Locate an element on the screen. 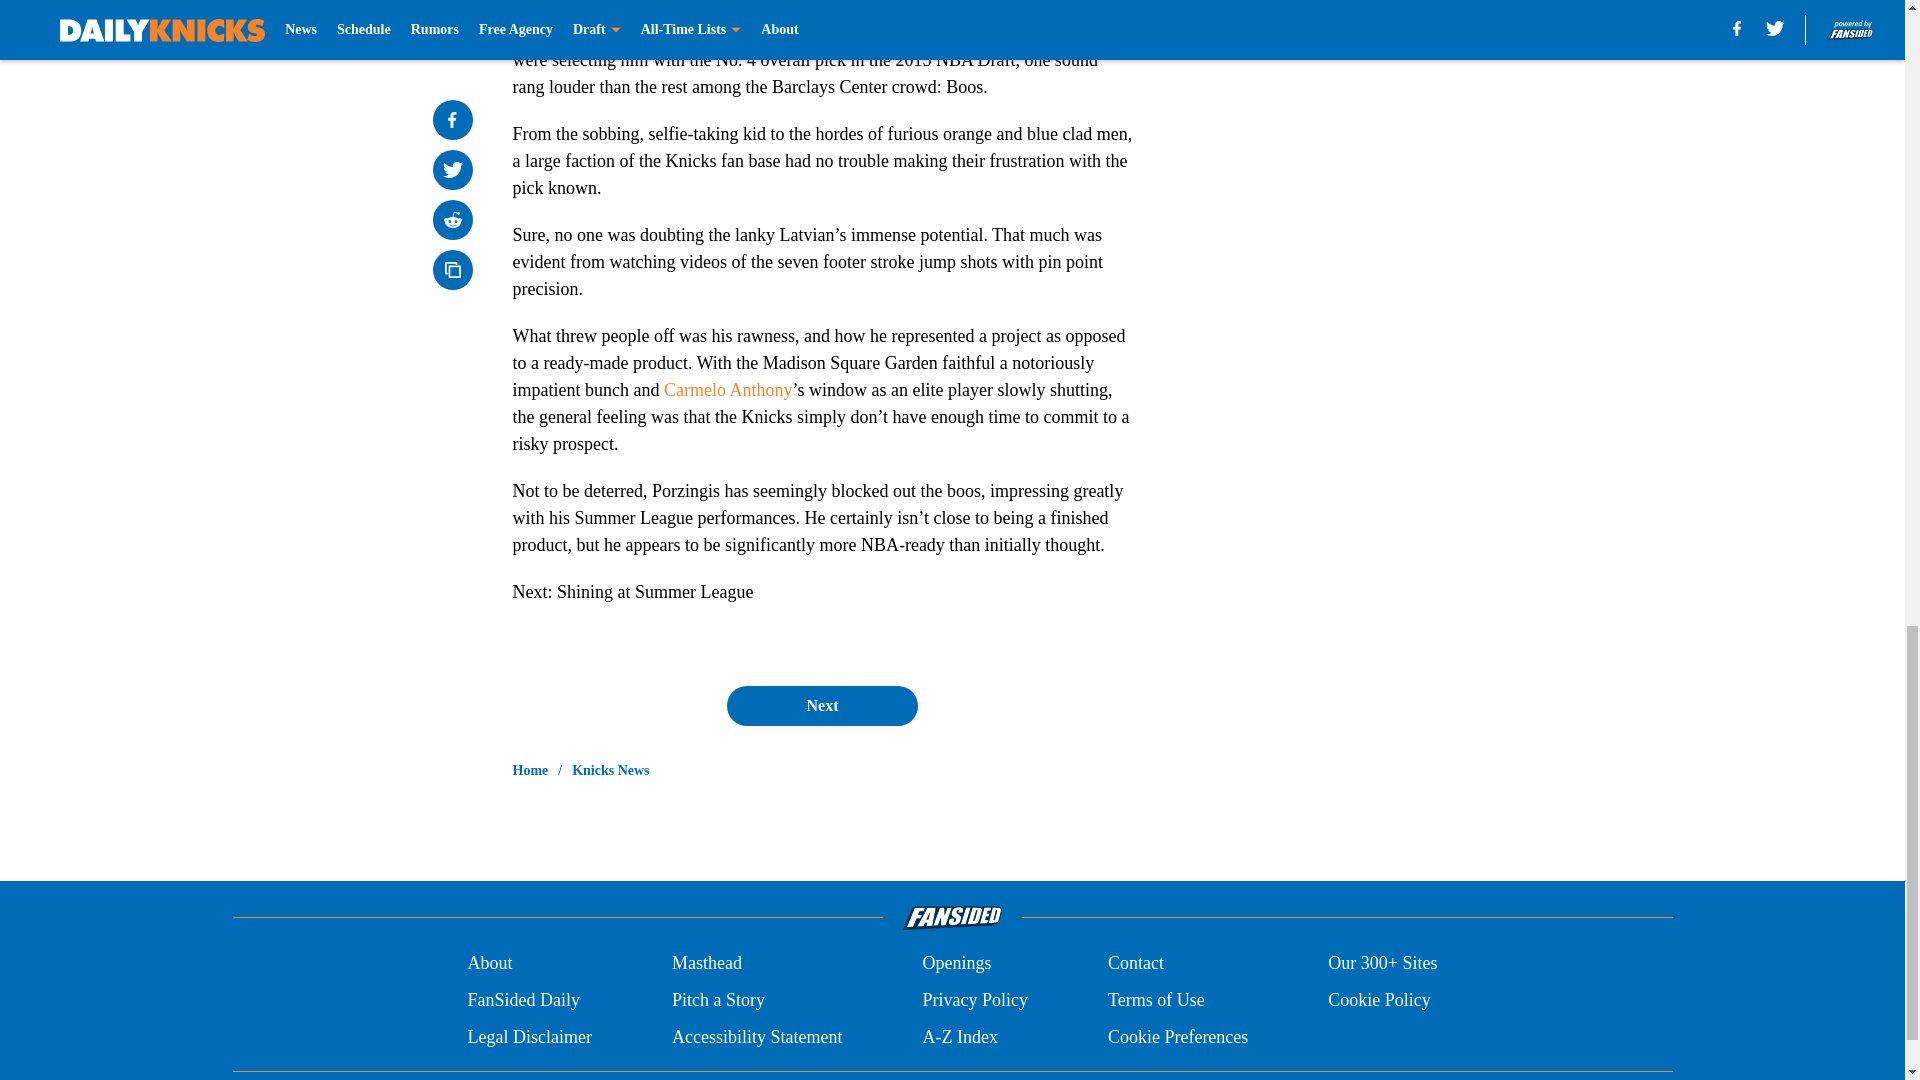 The height and width of the screenshot is (1080, 1920). About is located at coordinates (489, 964).